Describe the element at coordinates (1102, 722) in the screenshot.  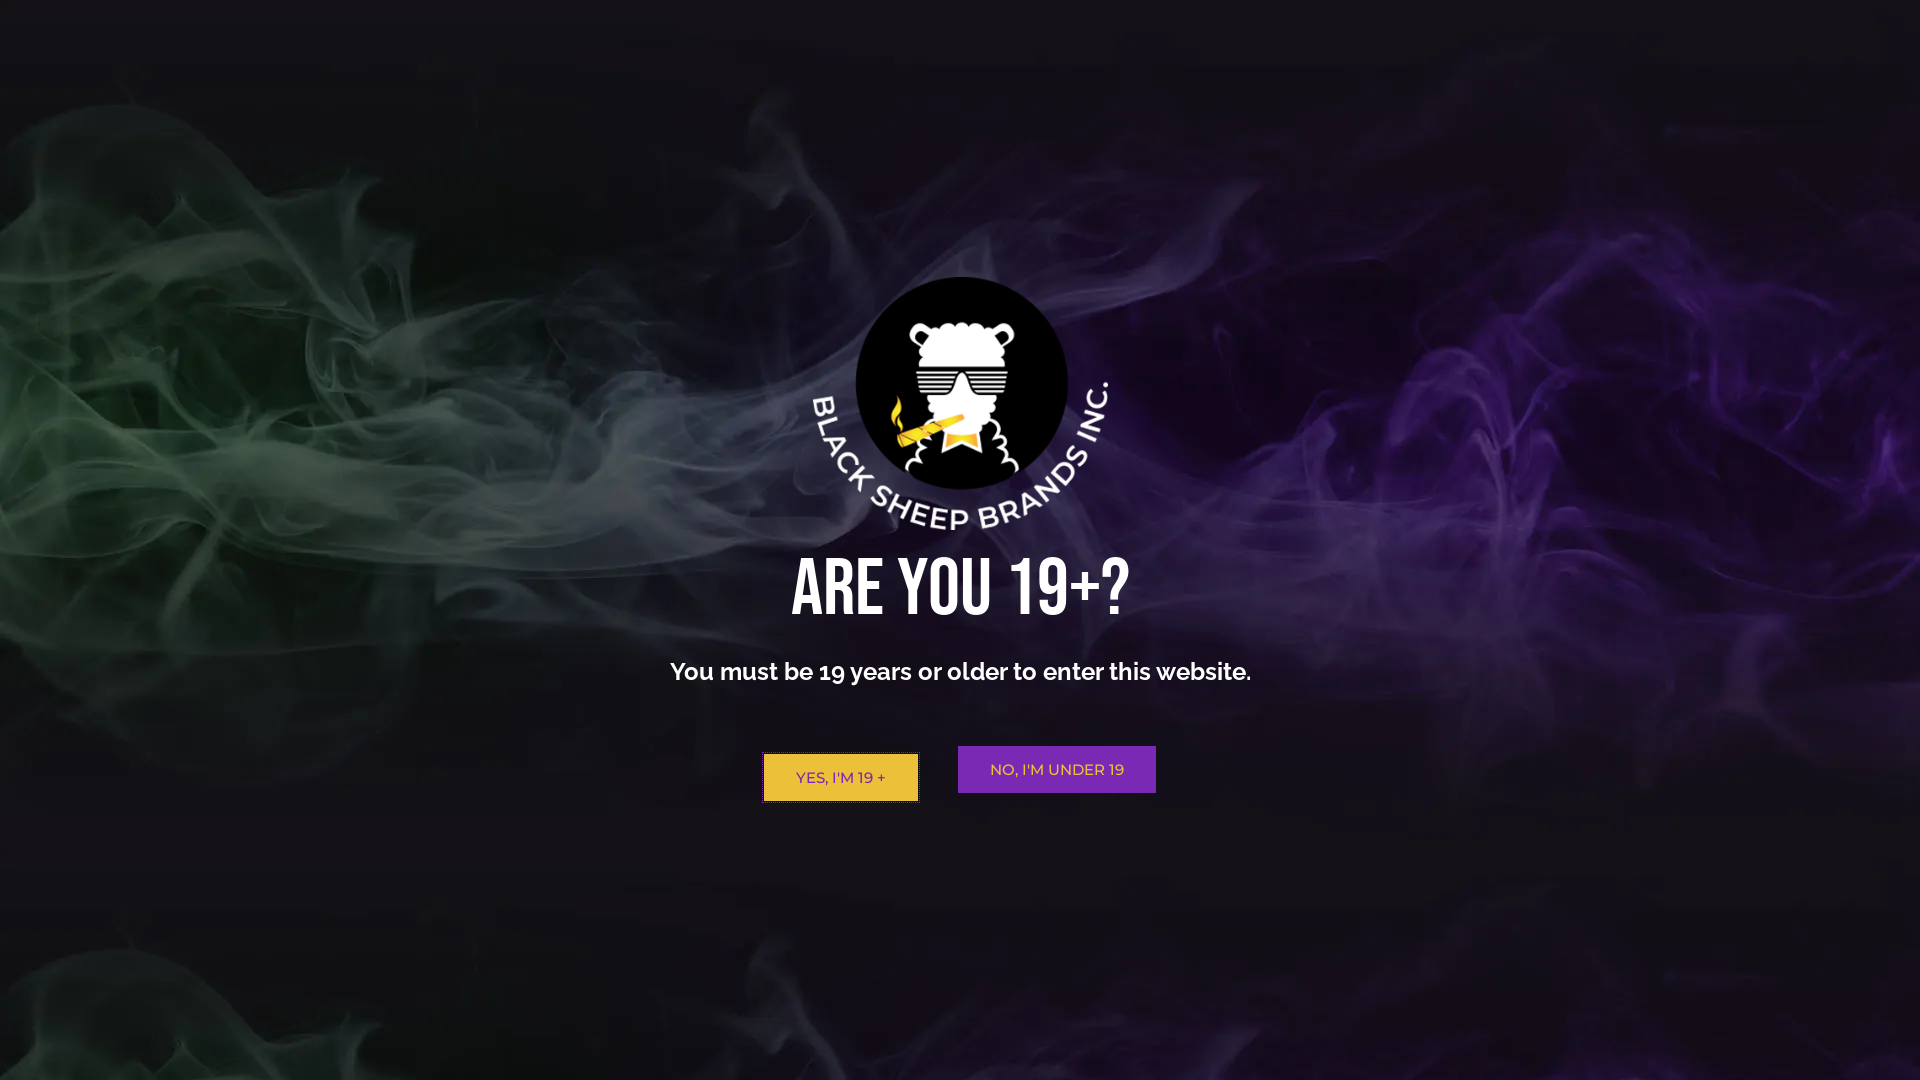
I see `RAW 3 Pack Mason Jars With Smell Proof Cozy` at that location.